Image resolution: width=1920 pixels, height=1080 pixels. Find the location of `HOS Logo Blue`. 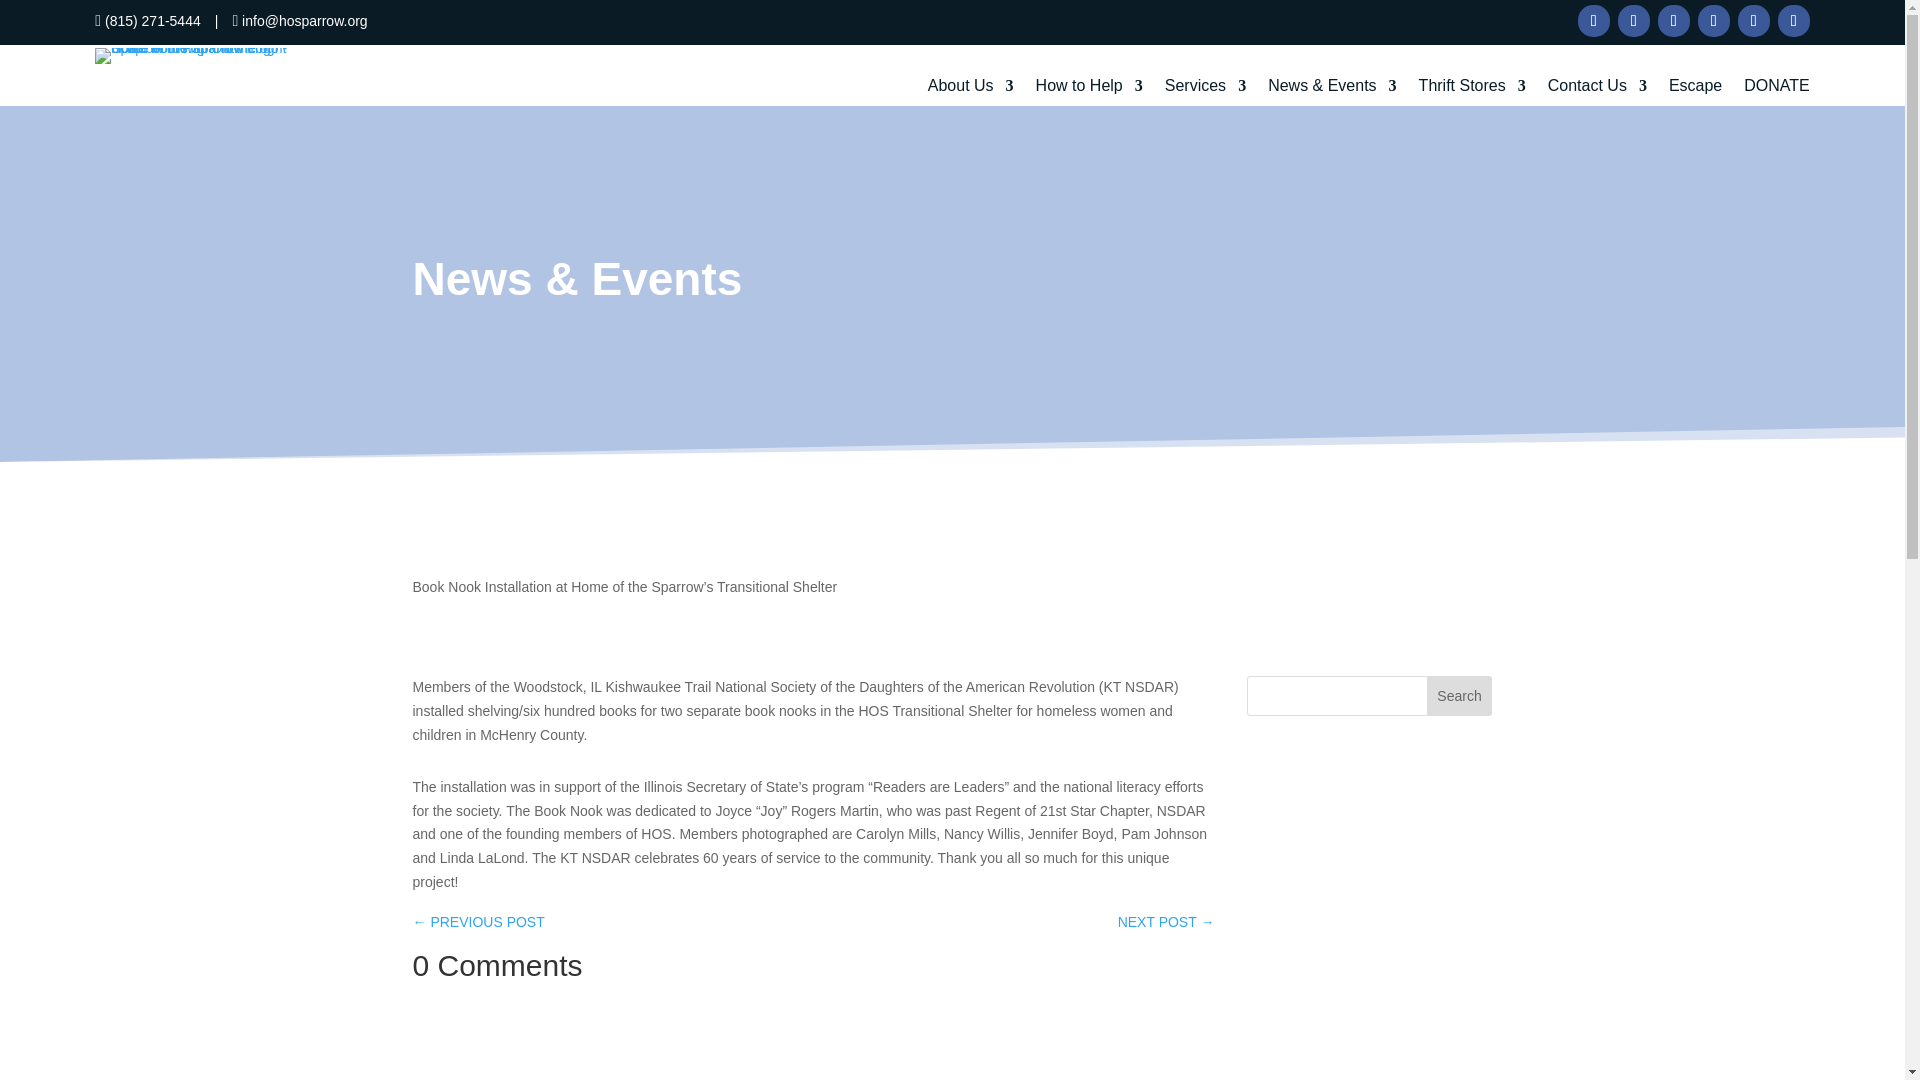

HOS Logo Blue is located at coordinates (191, 55).